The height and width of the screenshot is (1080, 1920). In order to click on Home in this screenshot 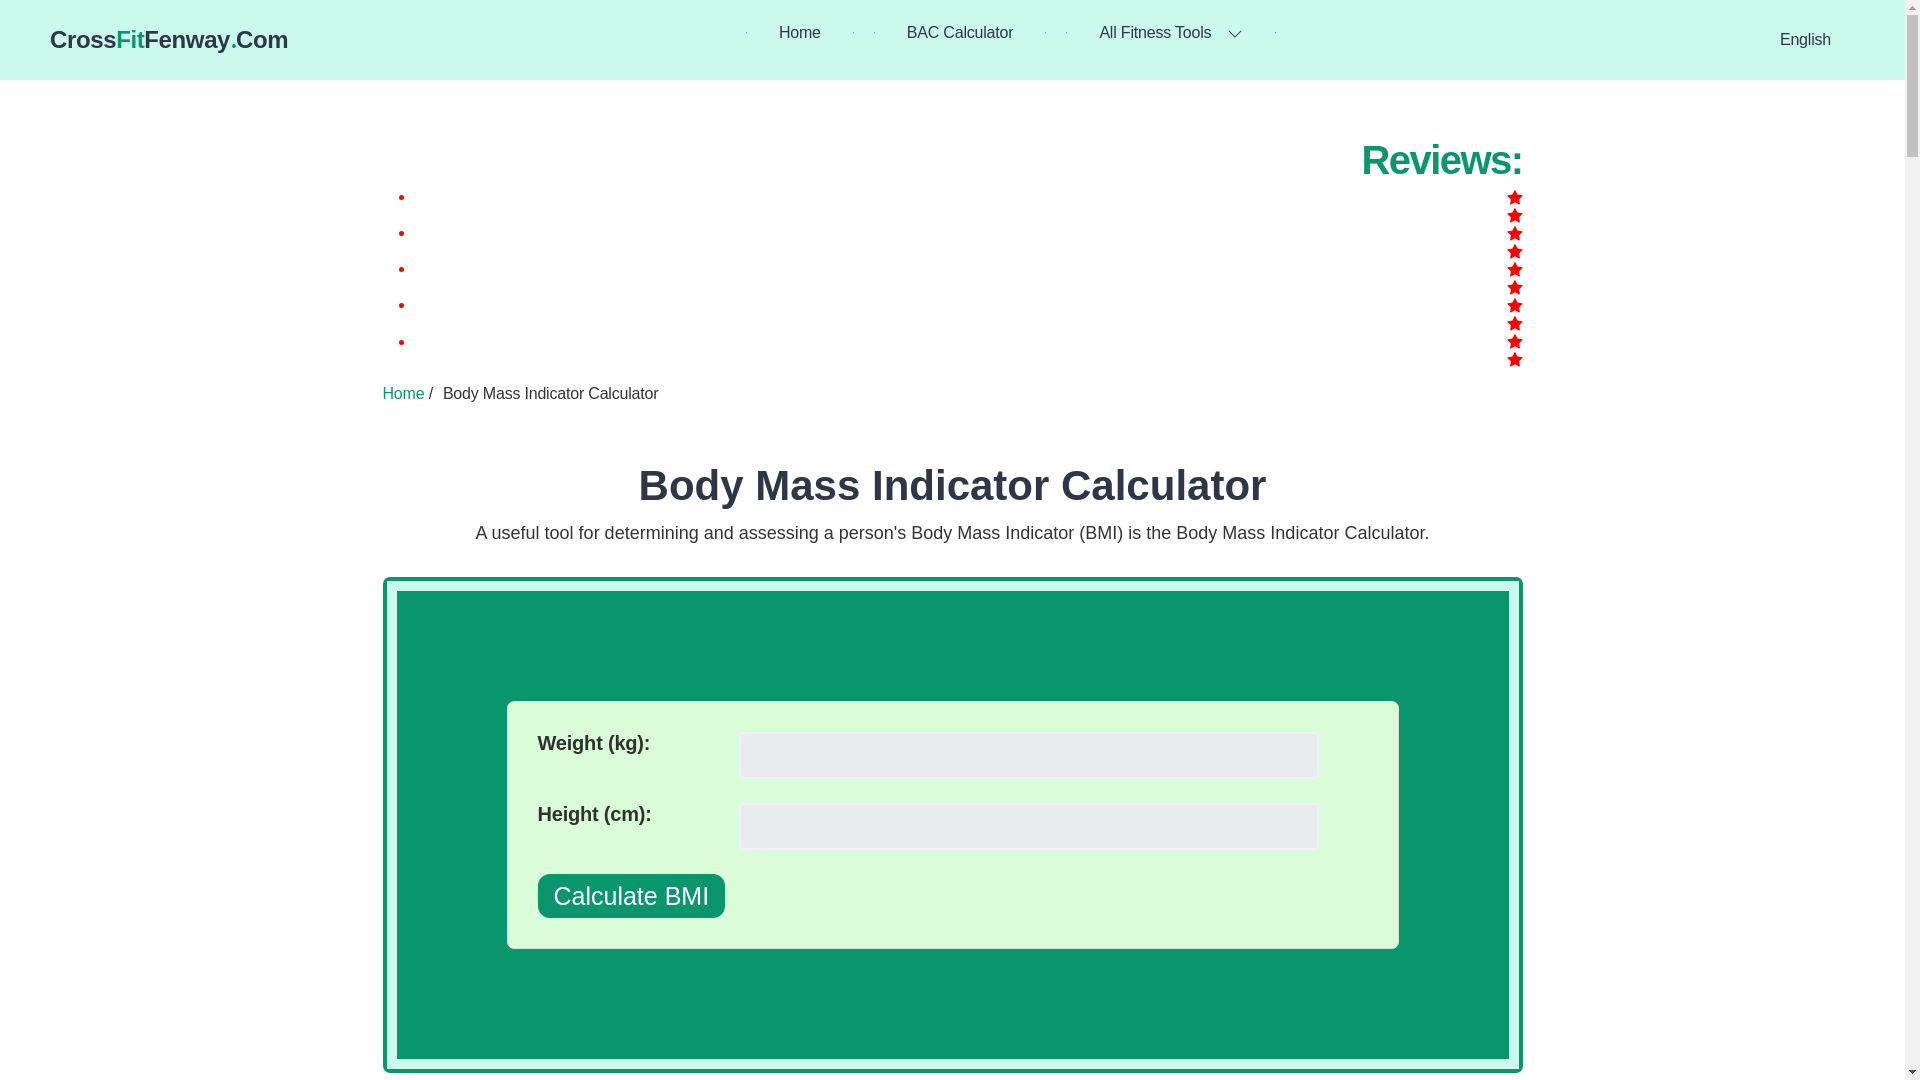, I will do `click(800, 32)`.